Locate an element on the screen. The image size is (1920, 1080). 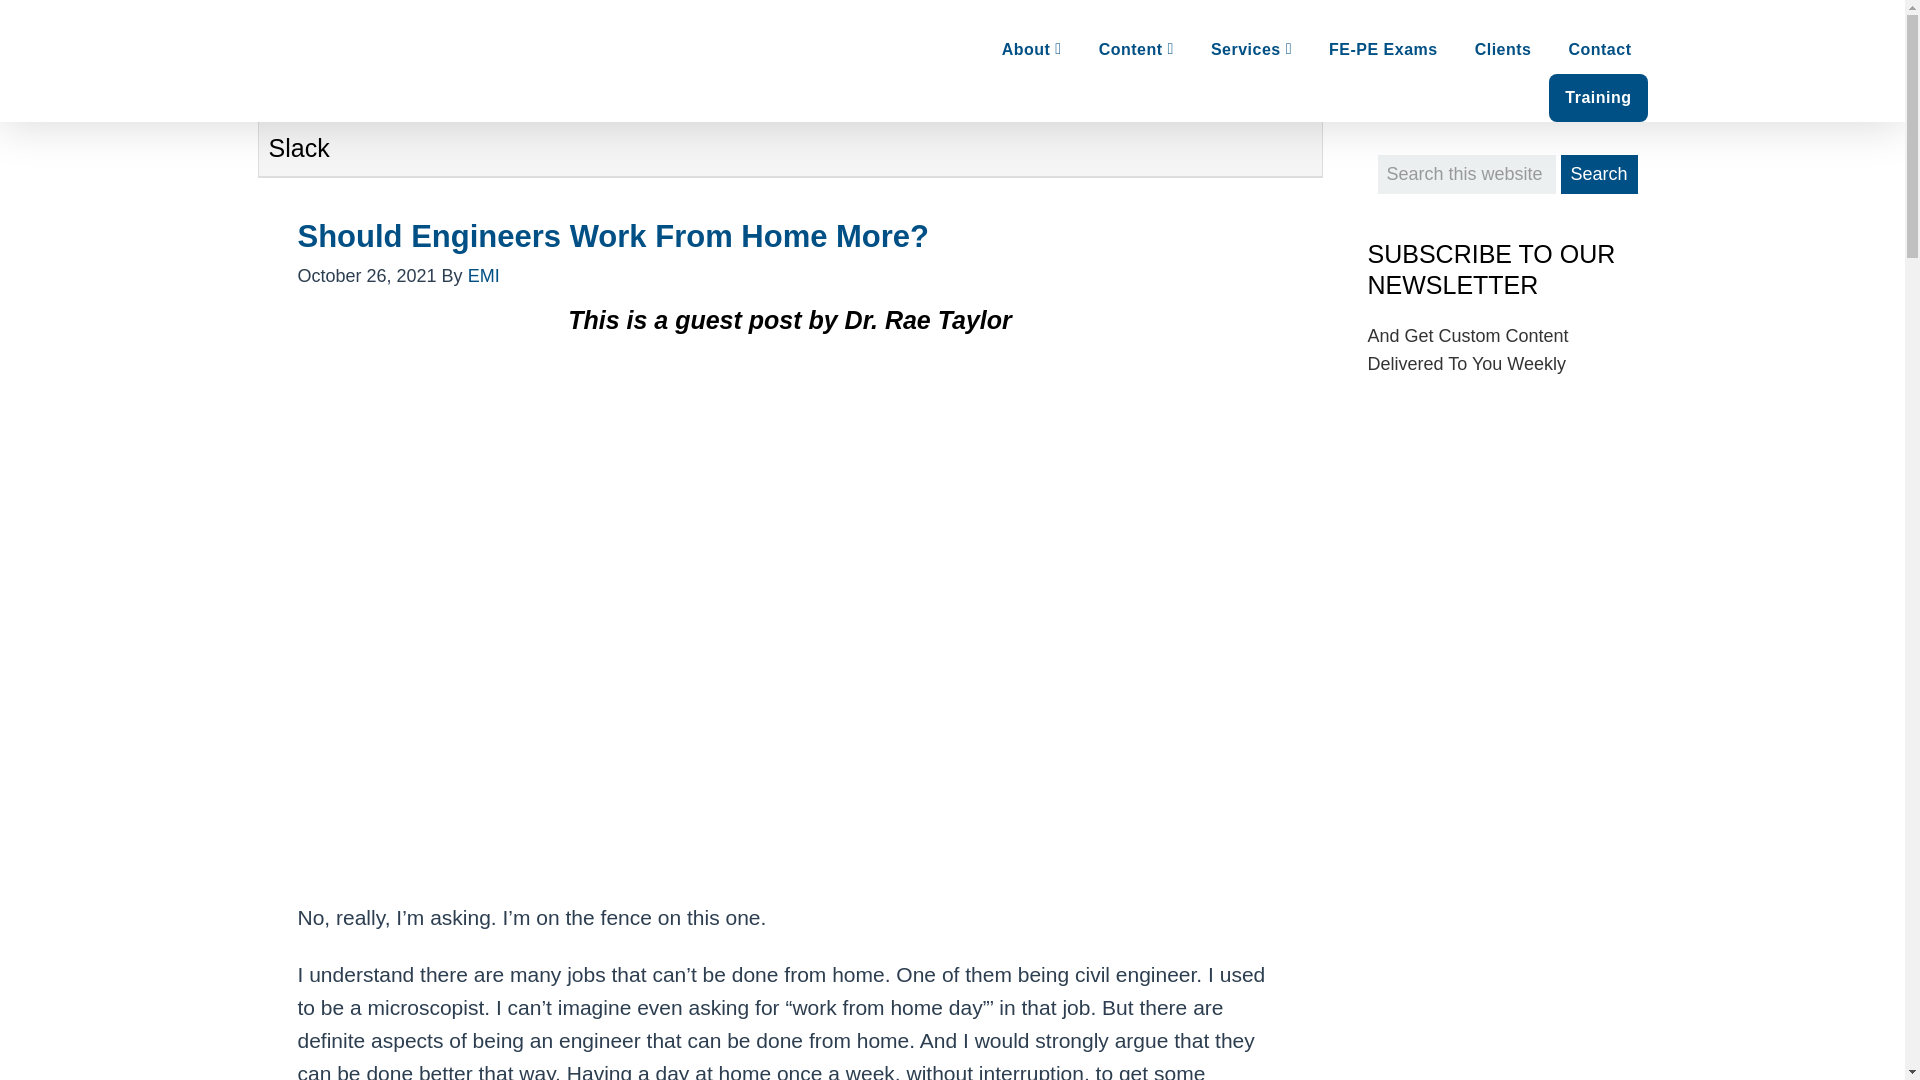
Search is located at coordinates (1598, 174).